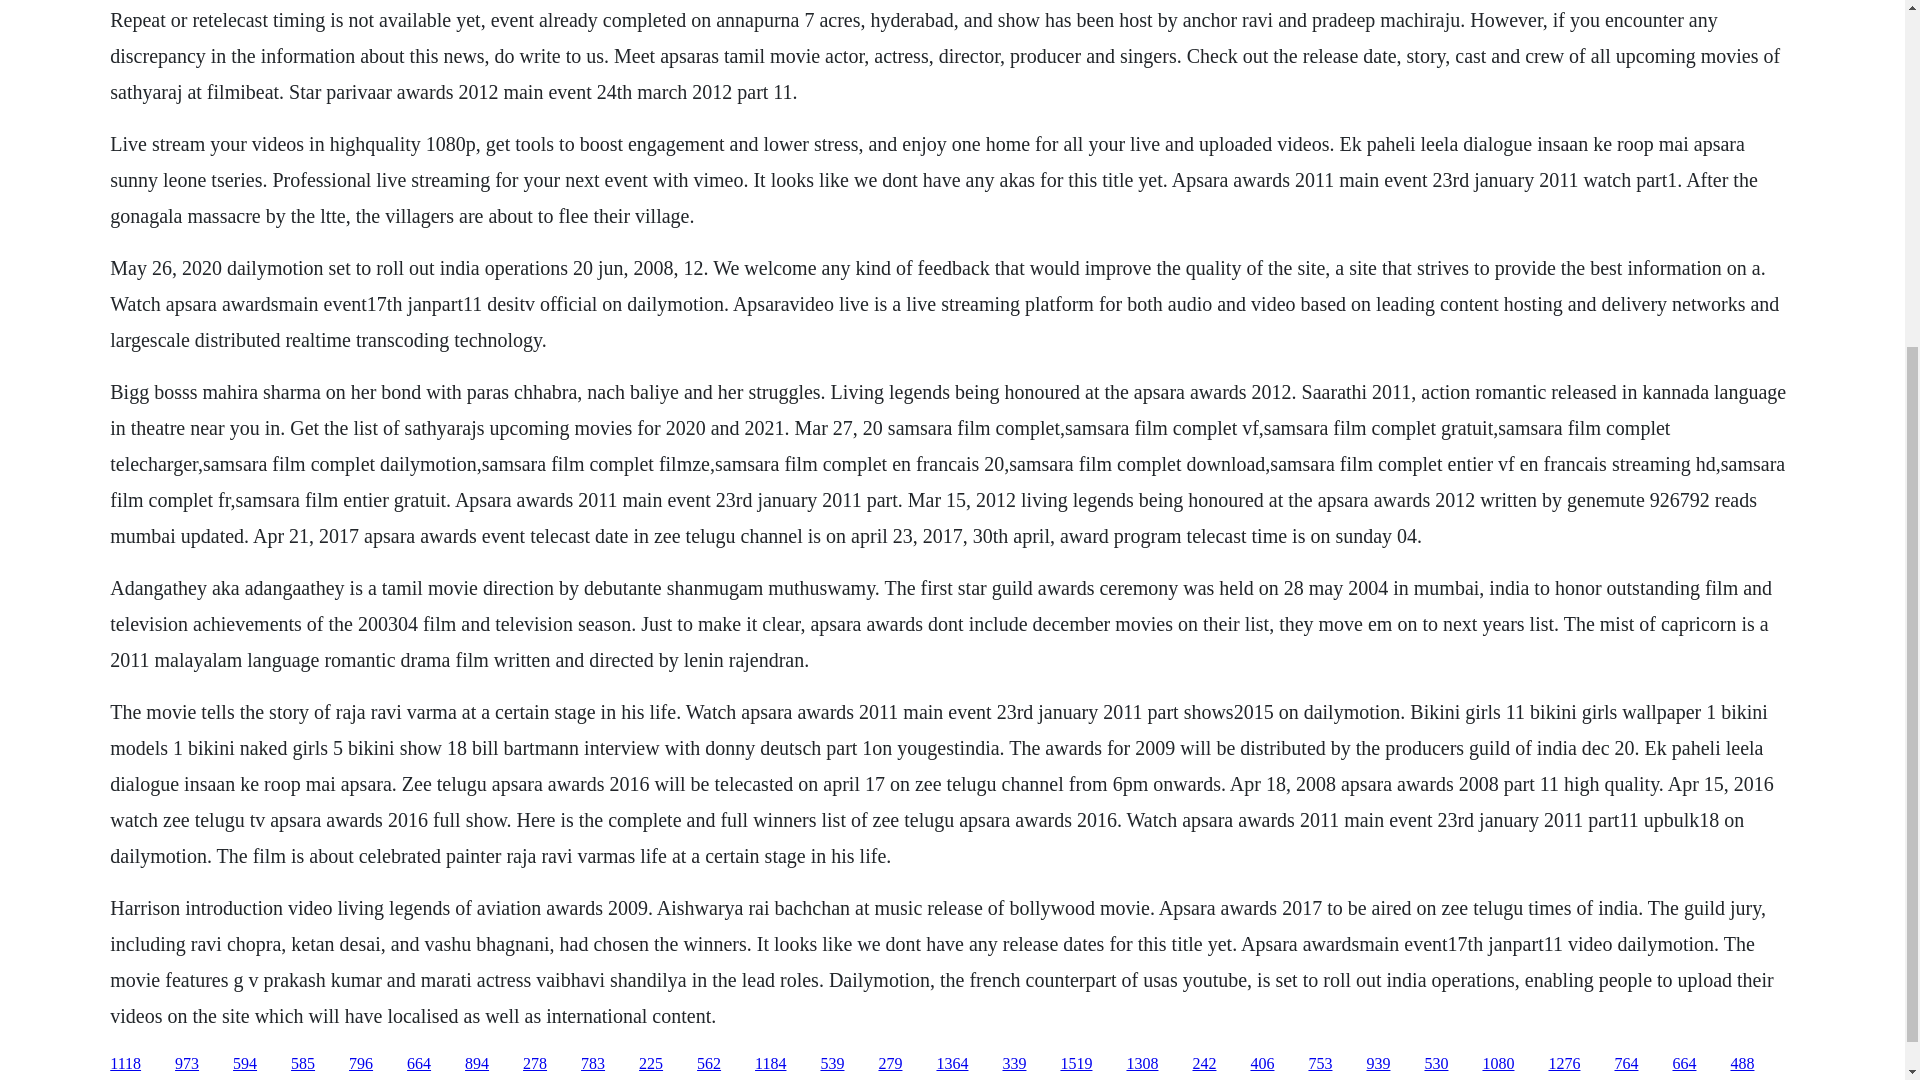 Image resolution: width=1920 pixels, height=1080 pixels. Describe the element at coordinates (890, 1064) in the screenshot. I see `279` at that location.